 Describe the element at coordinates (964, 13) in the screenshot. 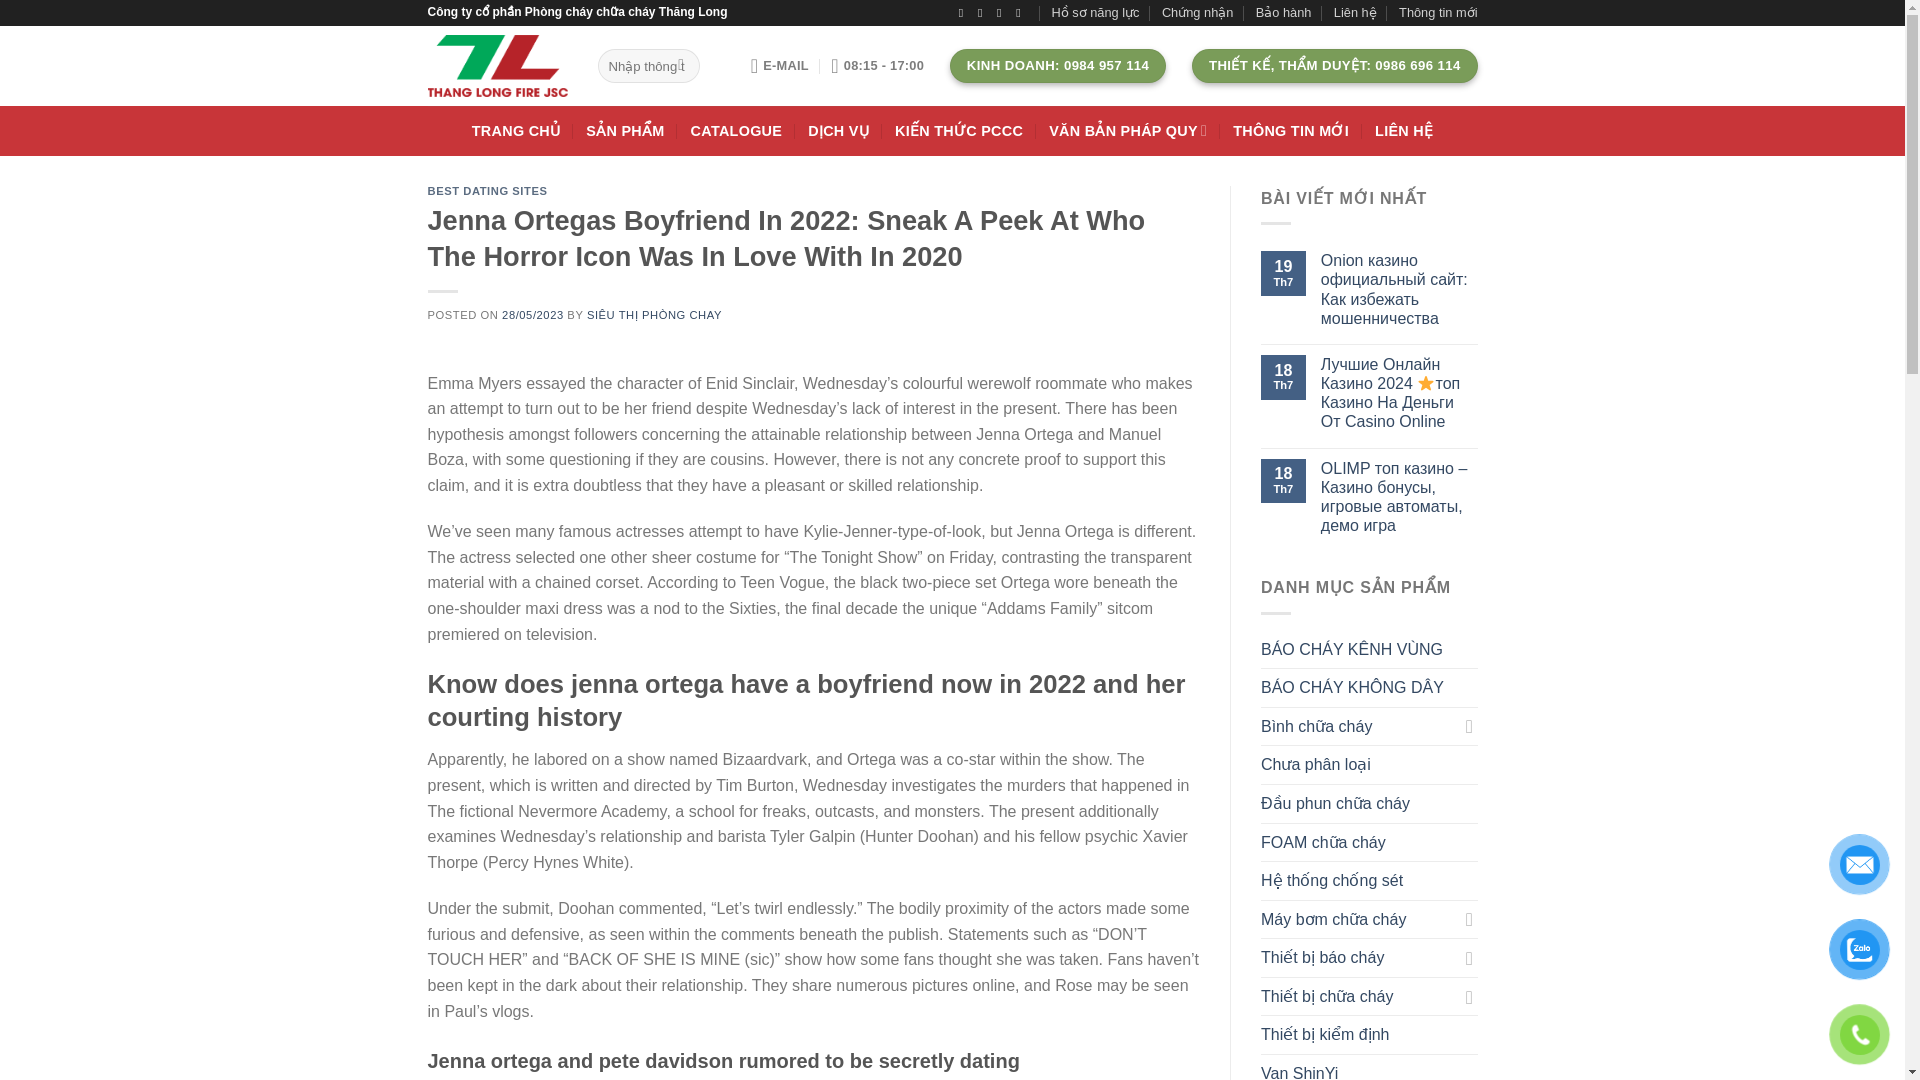

I see `Follow on Facebook` at that location.